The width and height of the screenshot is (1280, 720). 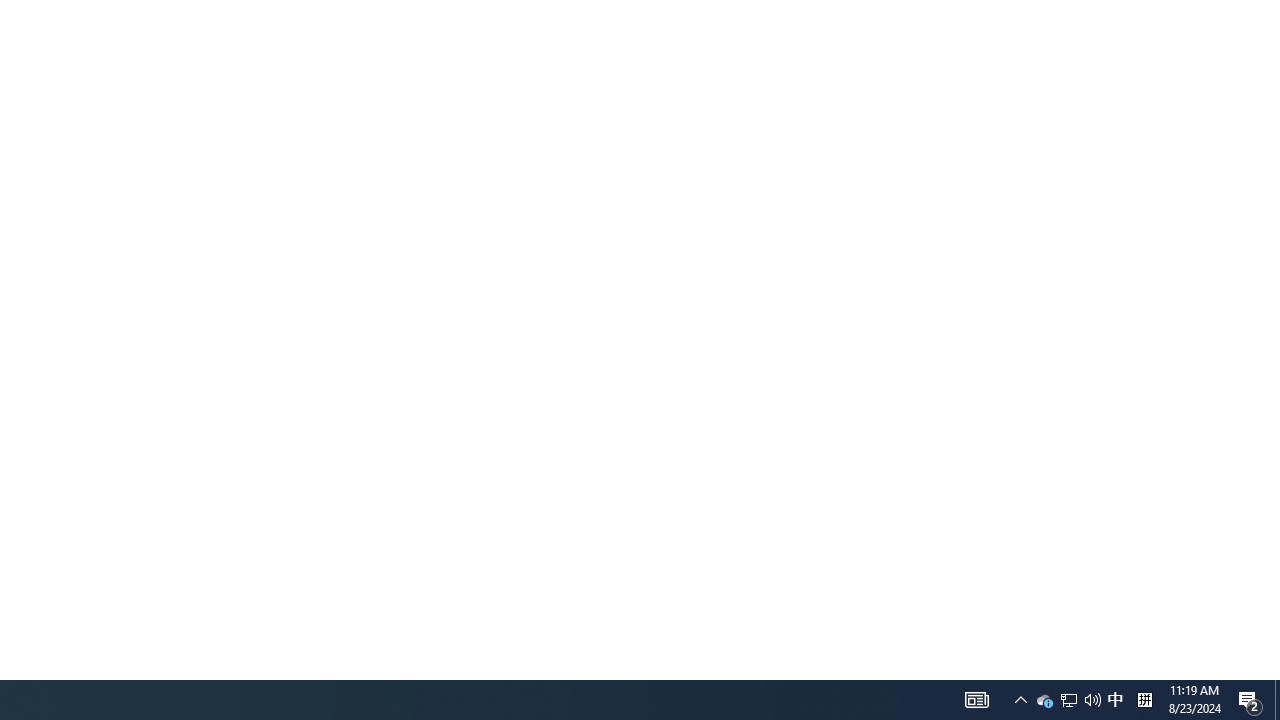 I want to click on Show desktop, so click(x=1144, y=700).